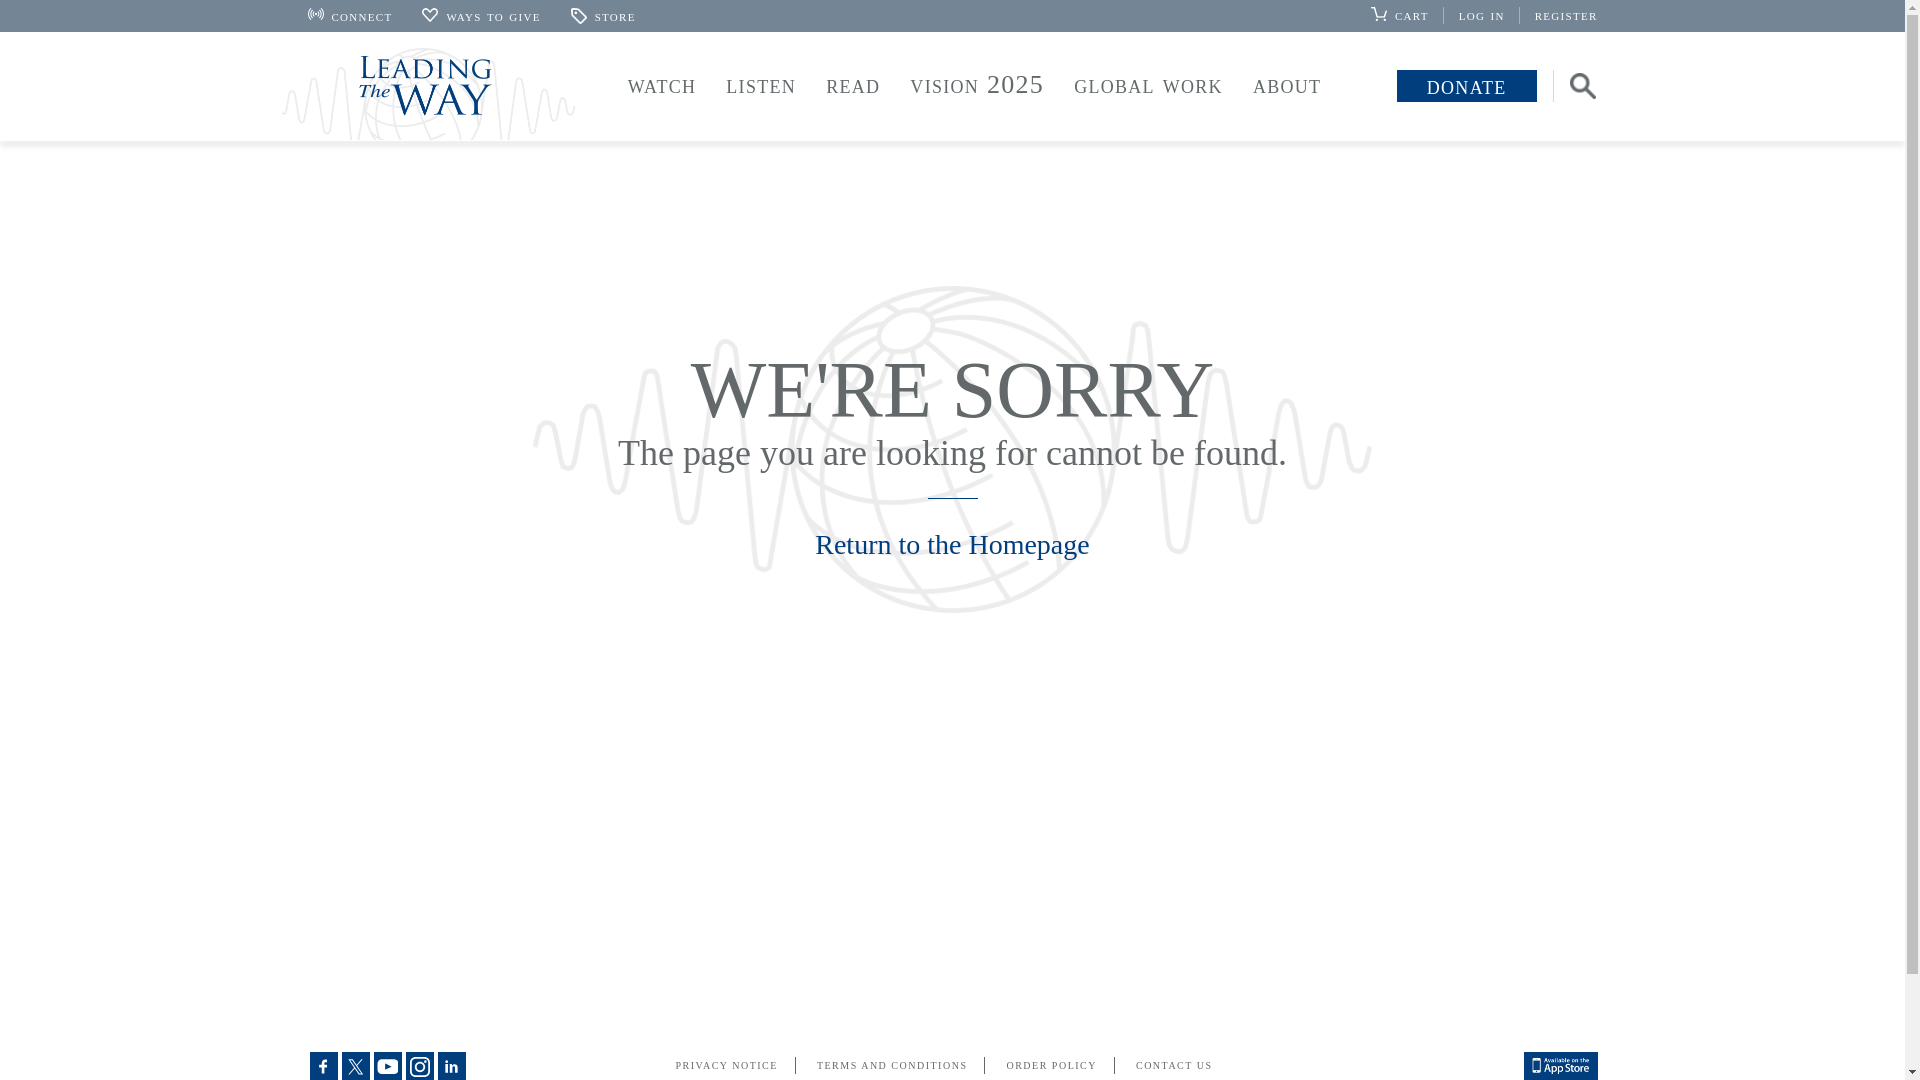 The height and width of the screenshot is (1080, 1920). I want to click on vision 2025, so click(976, 84).